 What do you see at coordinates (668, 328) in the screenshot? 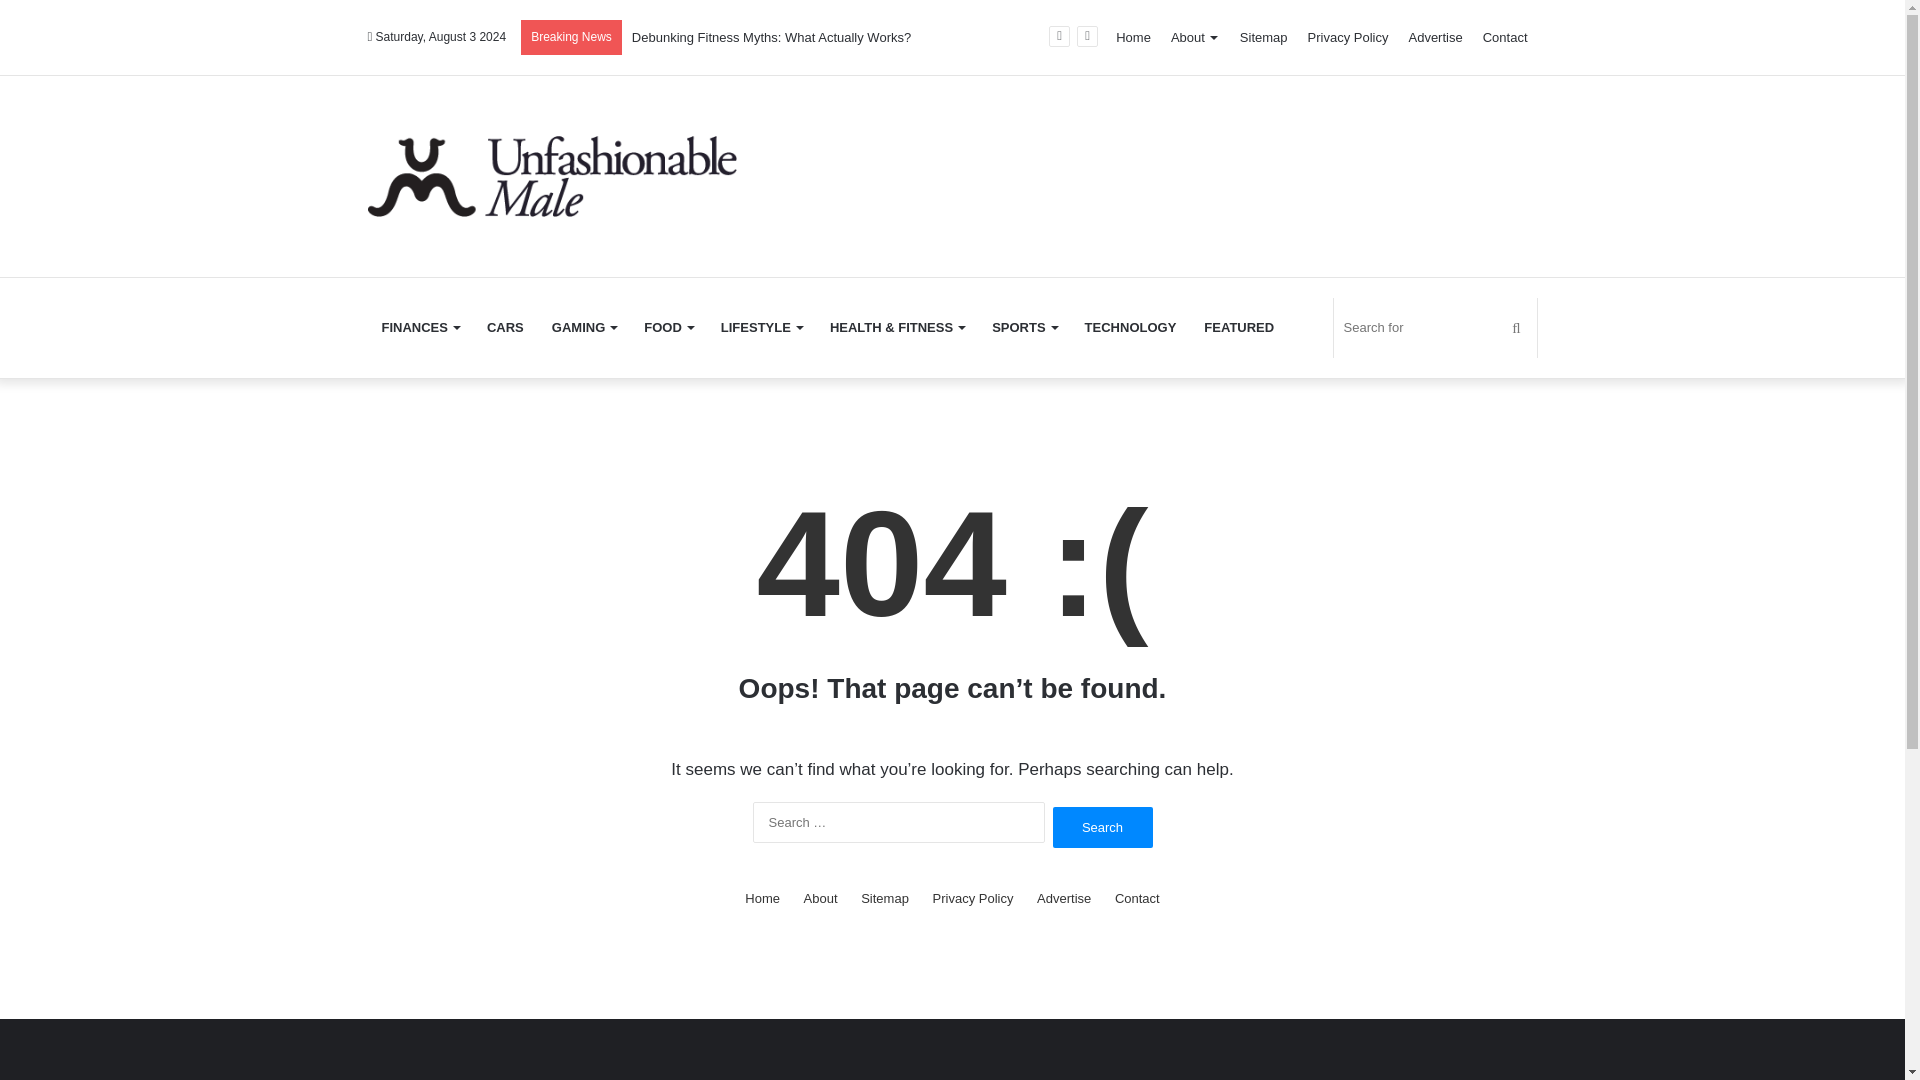
I see `FOOD` at bounding box center [668, 328].